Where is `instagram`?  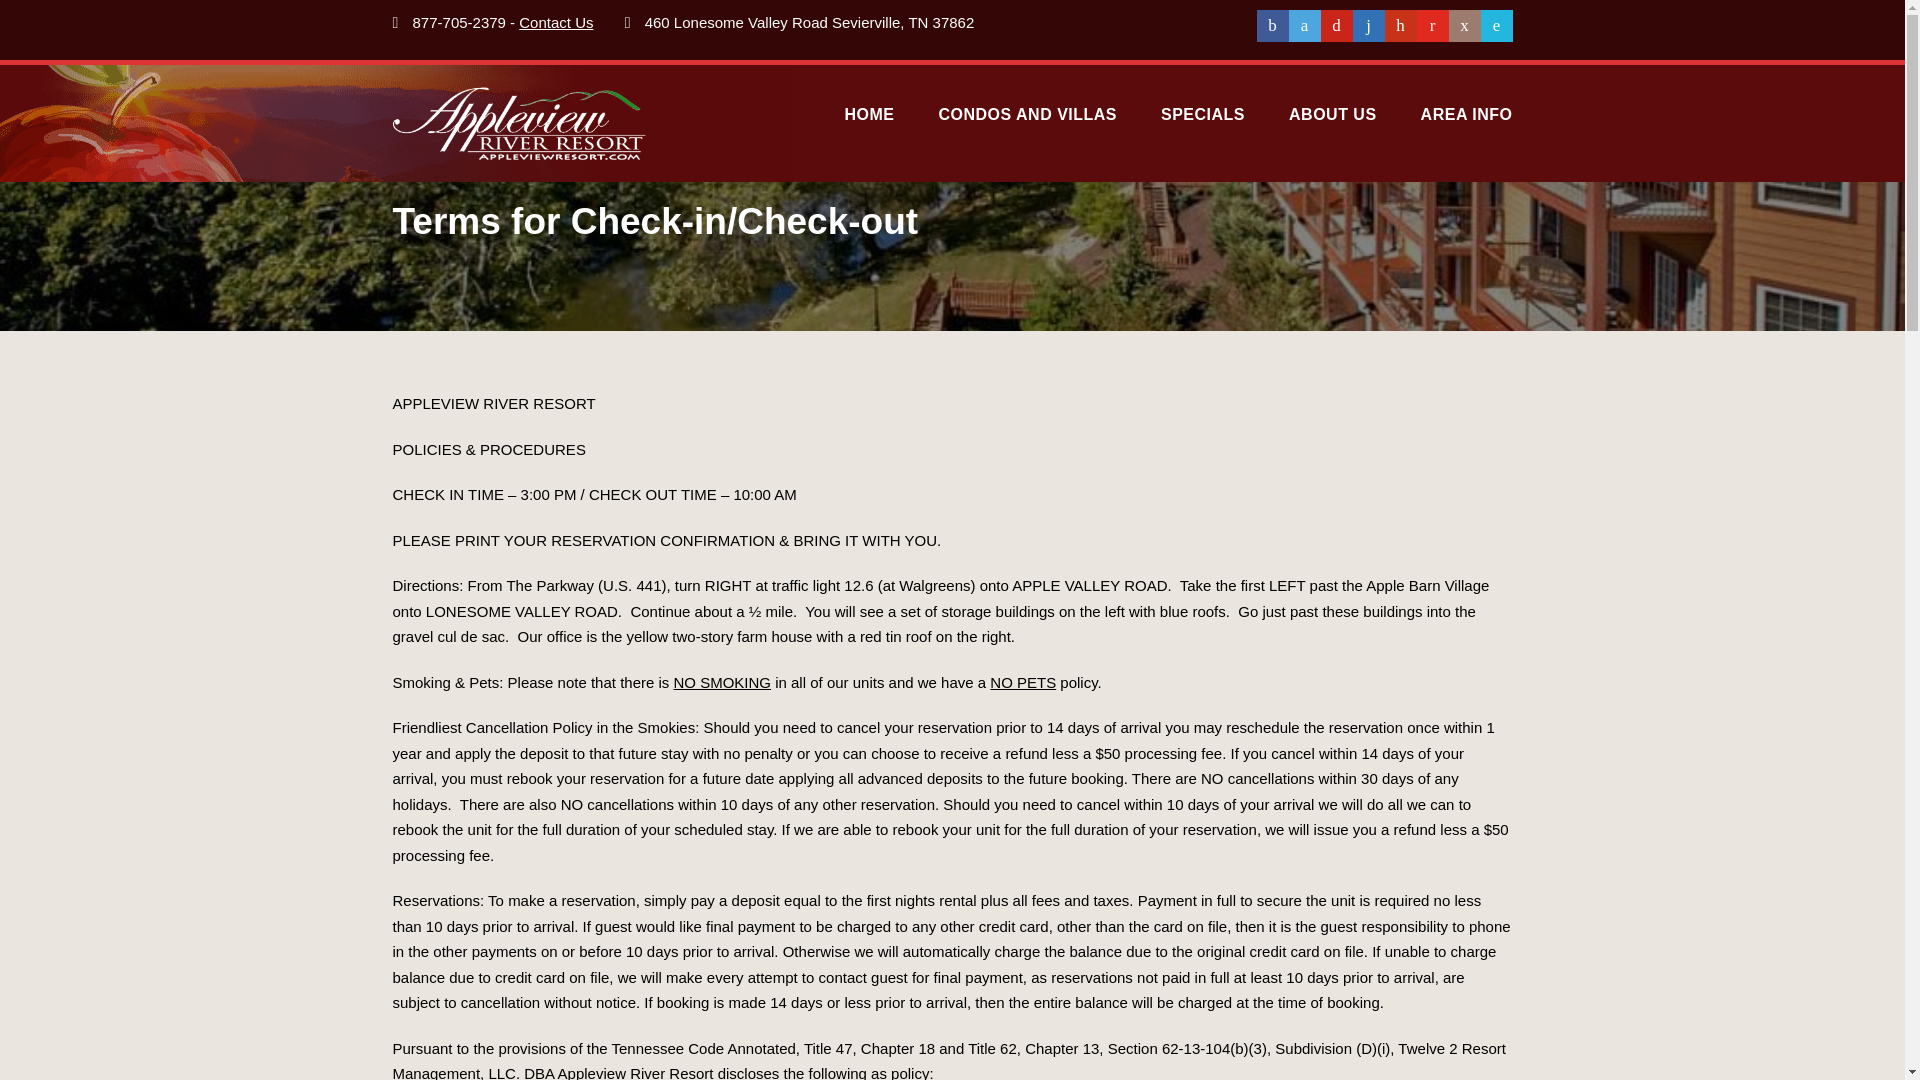 instagram is located at coordinates (1464, 26).